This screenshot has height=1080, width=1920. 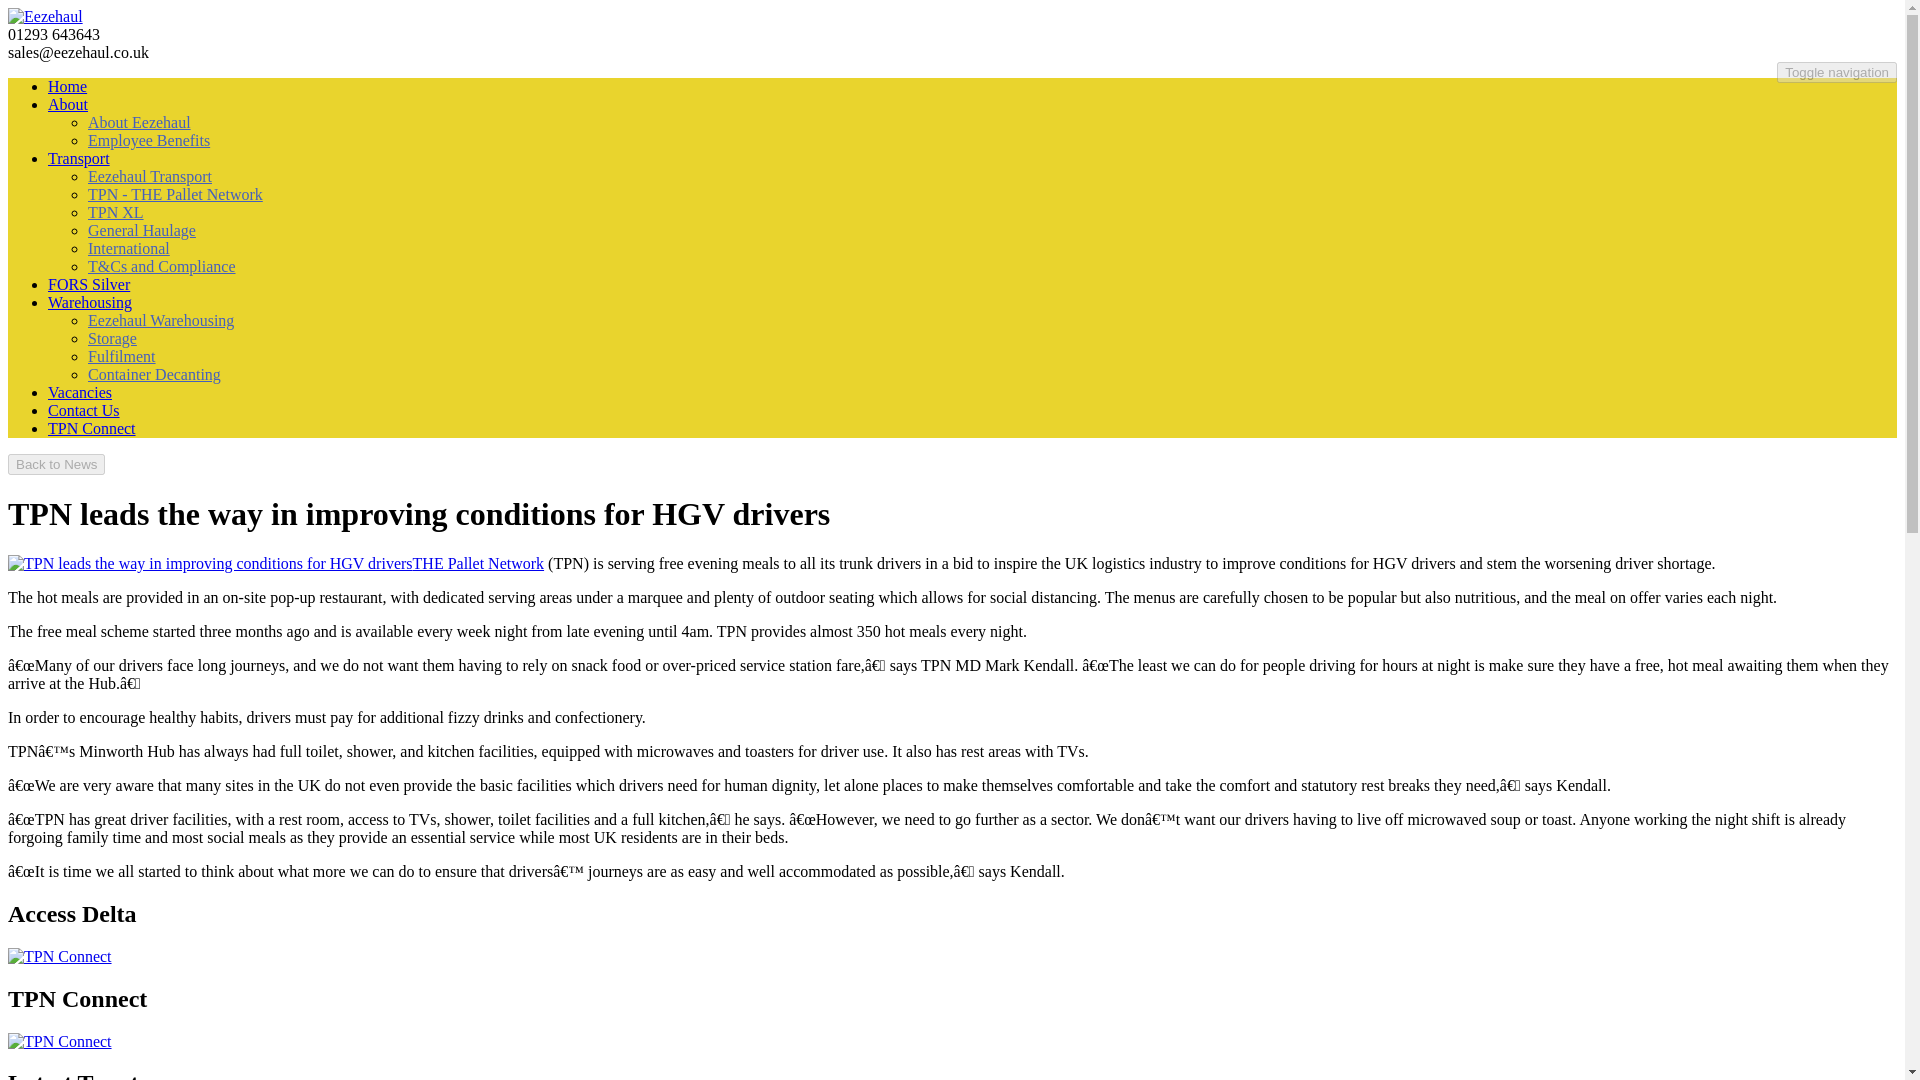 What do you see at coordinates (129, 248) in the screenshot?
I see `International` at bounding box center [129, 248].